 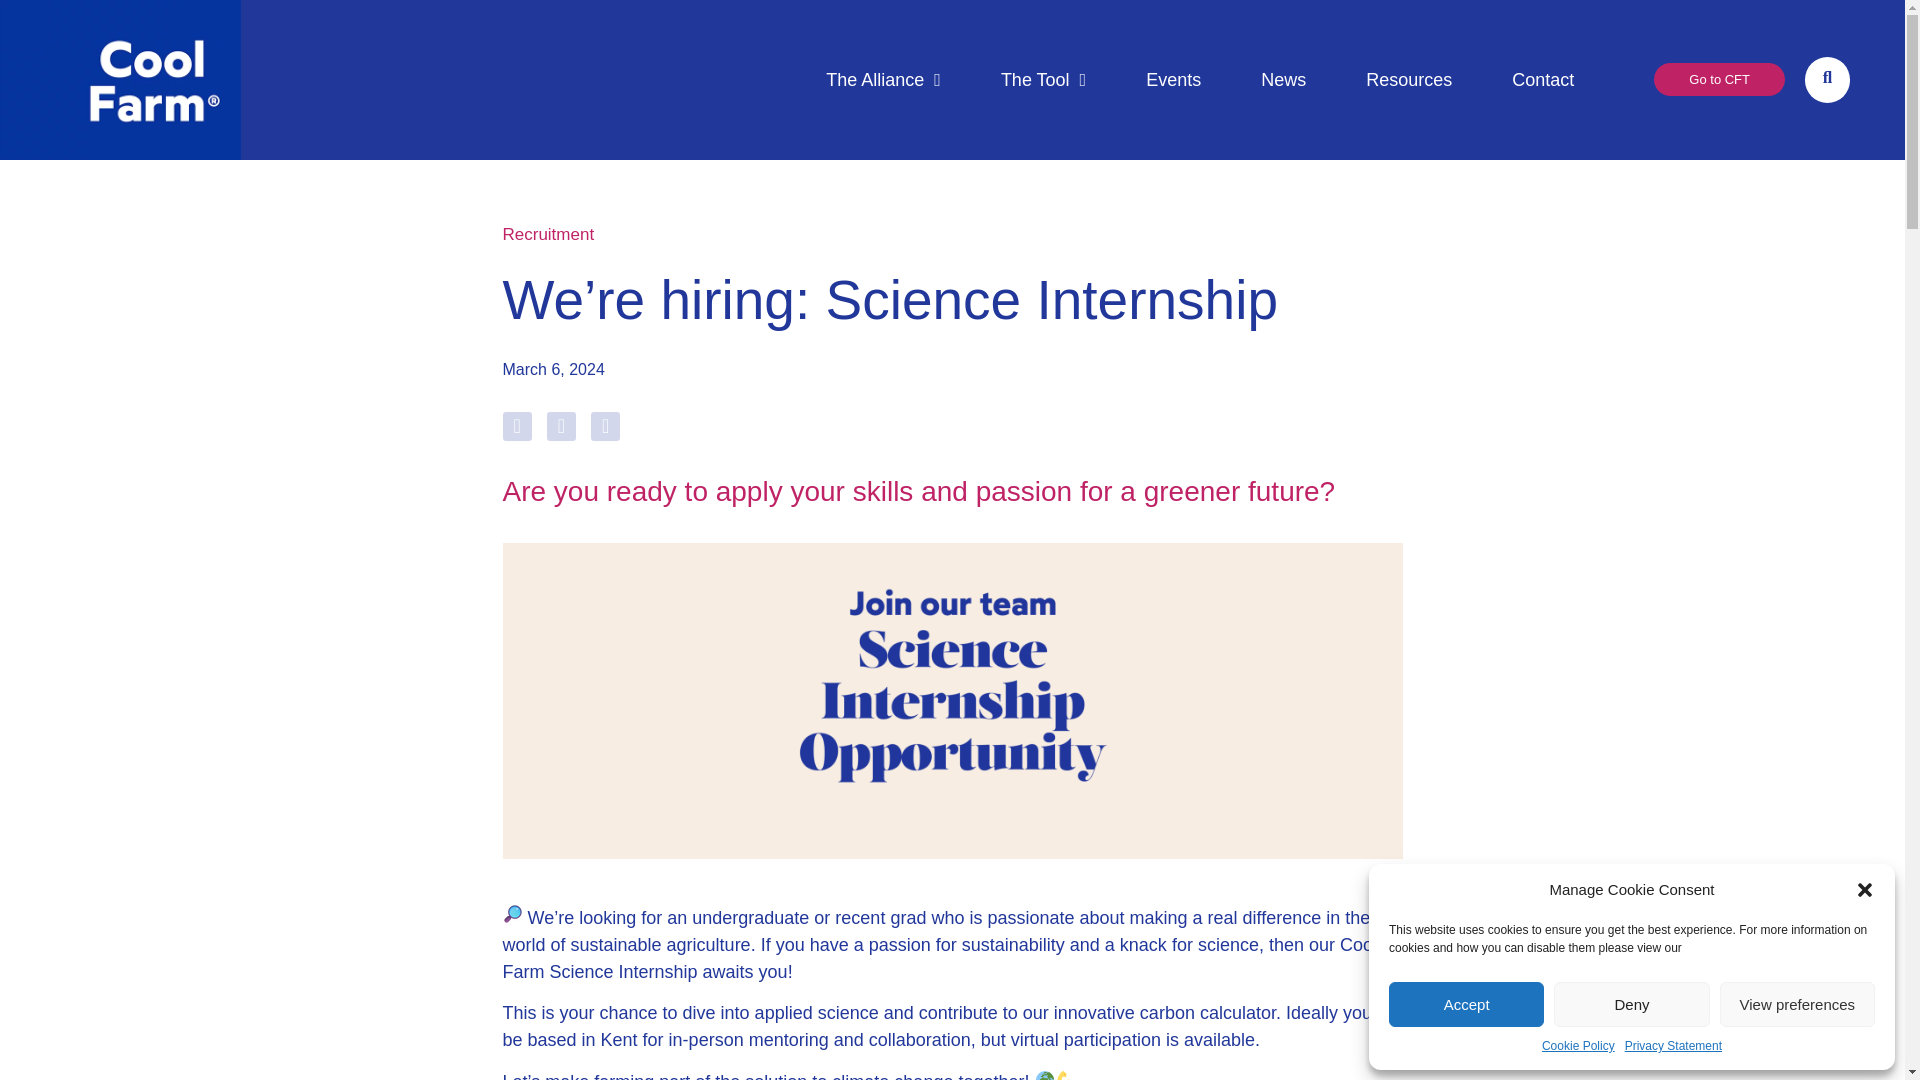 I want to click on Deny, so click(x=1630, y=1004).